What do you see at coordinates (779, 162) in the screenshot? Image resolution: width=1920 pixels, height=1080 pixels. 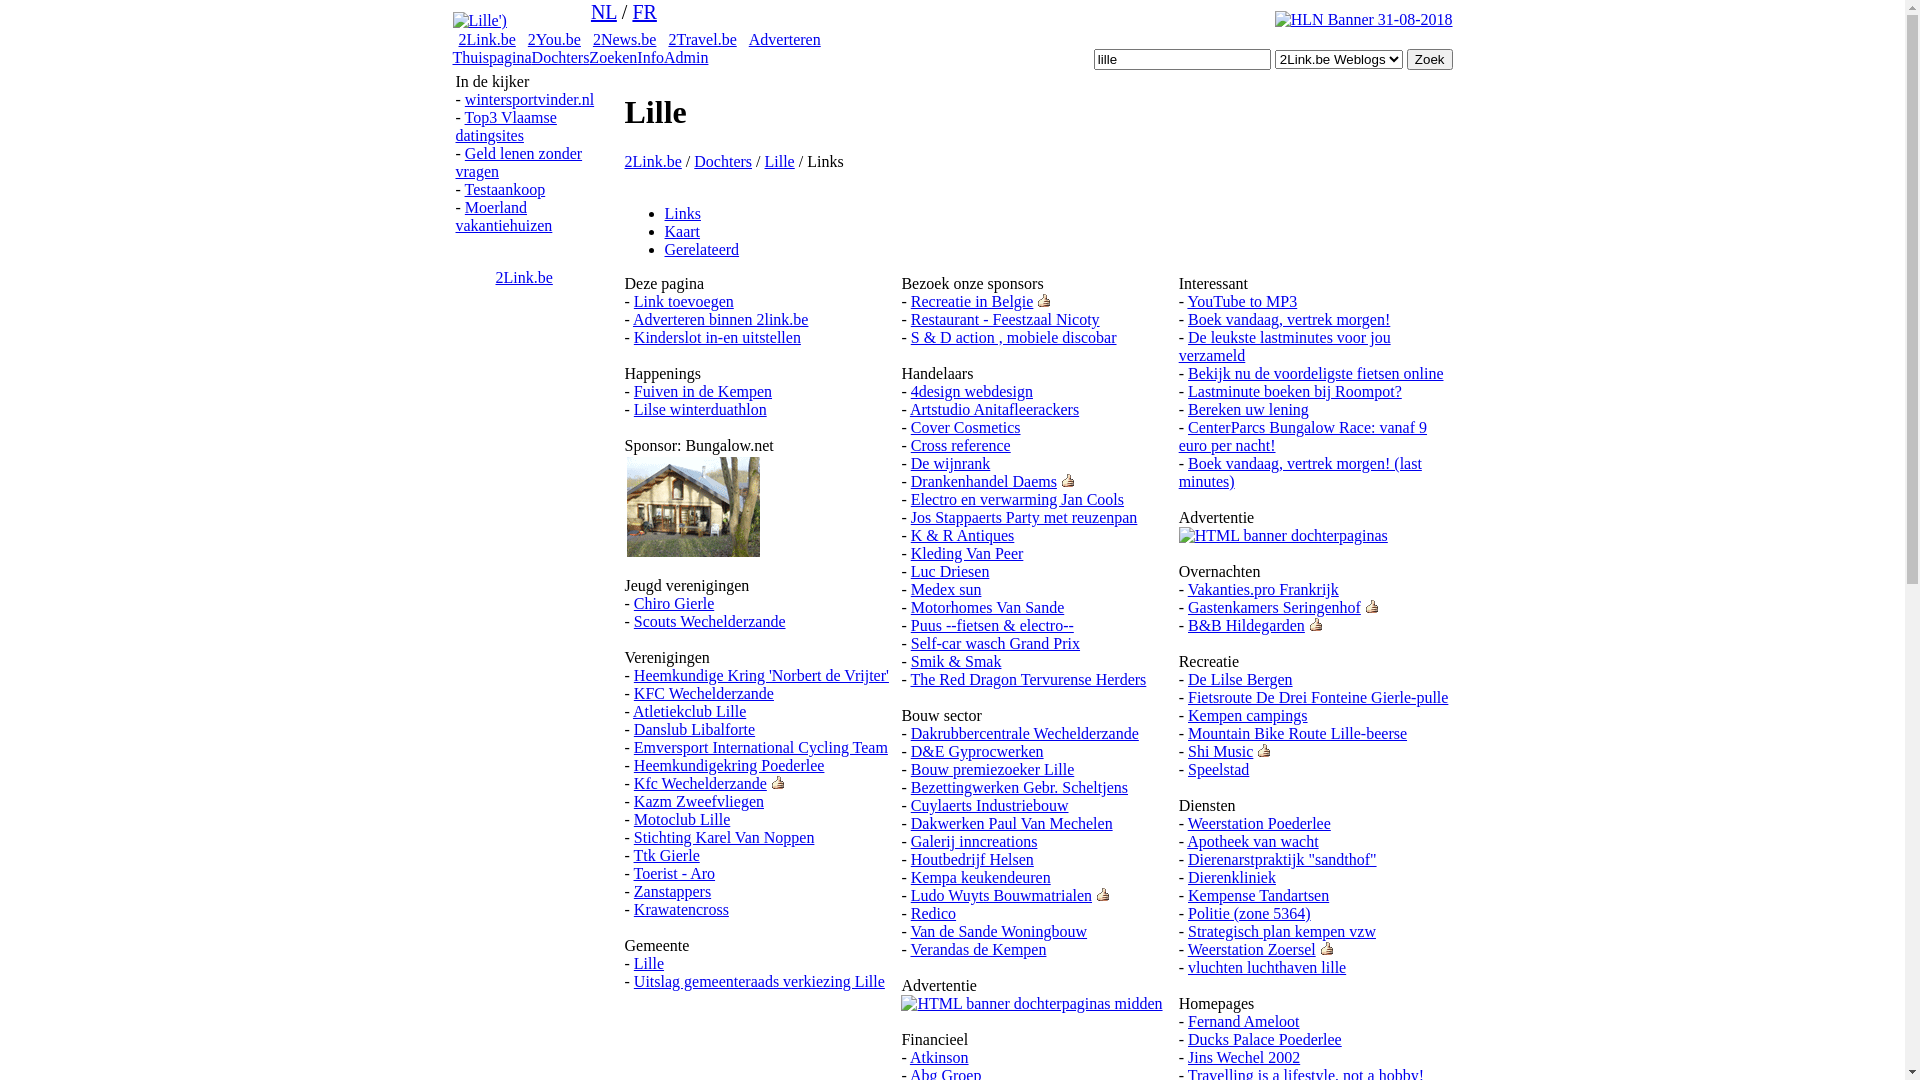 I see `Lille` at bounding box center [779, 162].